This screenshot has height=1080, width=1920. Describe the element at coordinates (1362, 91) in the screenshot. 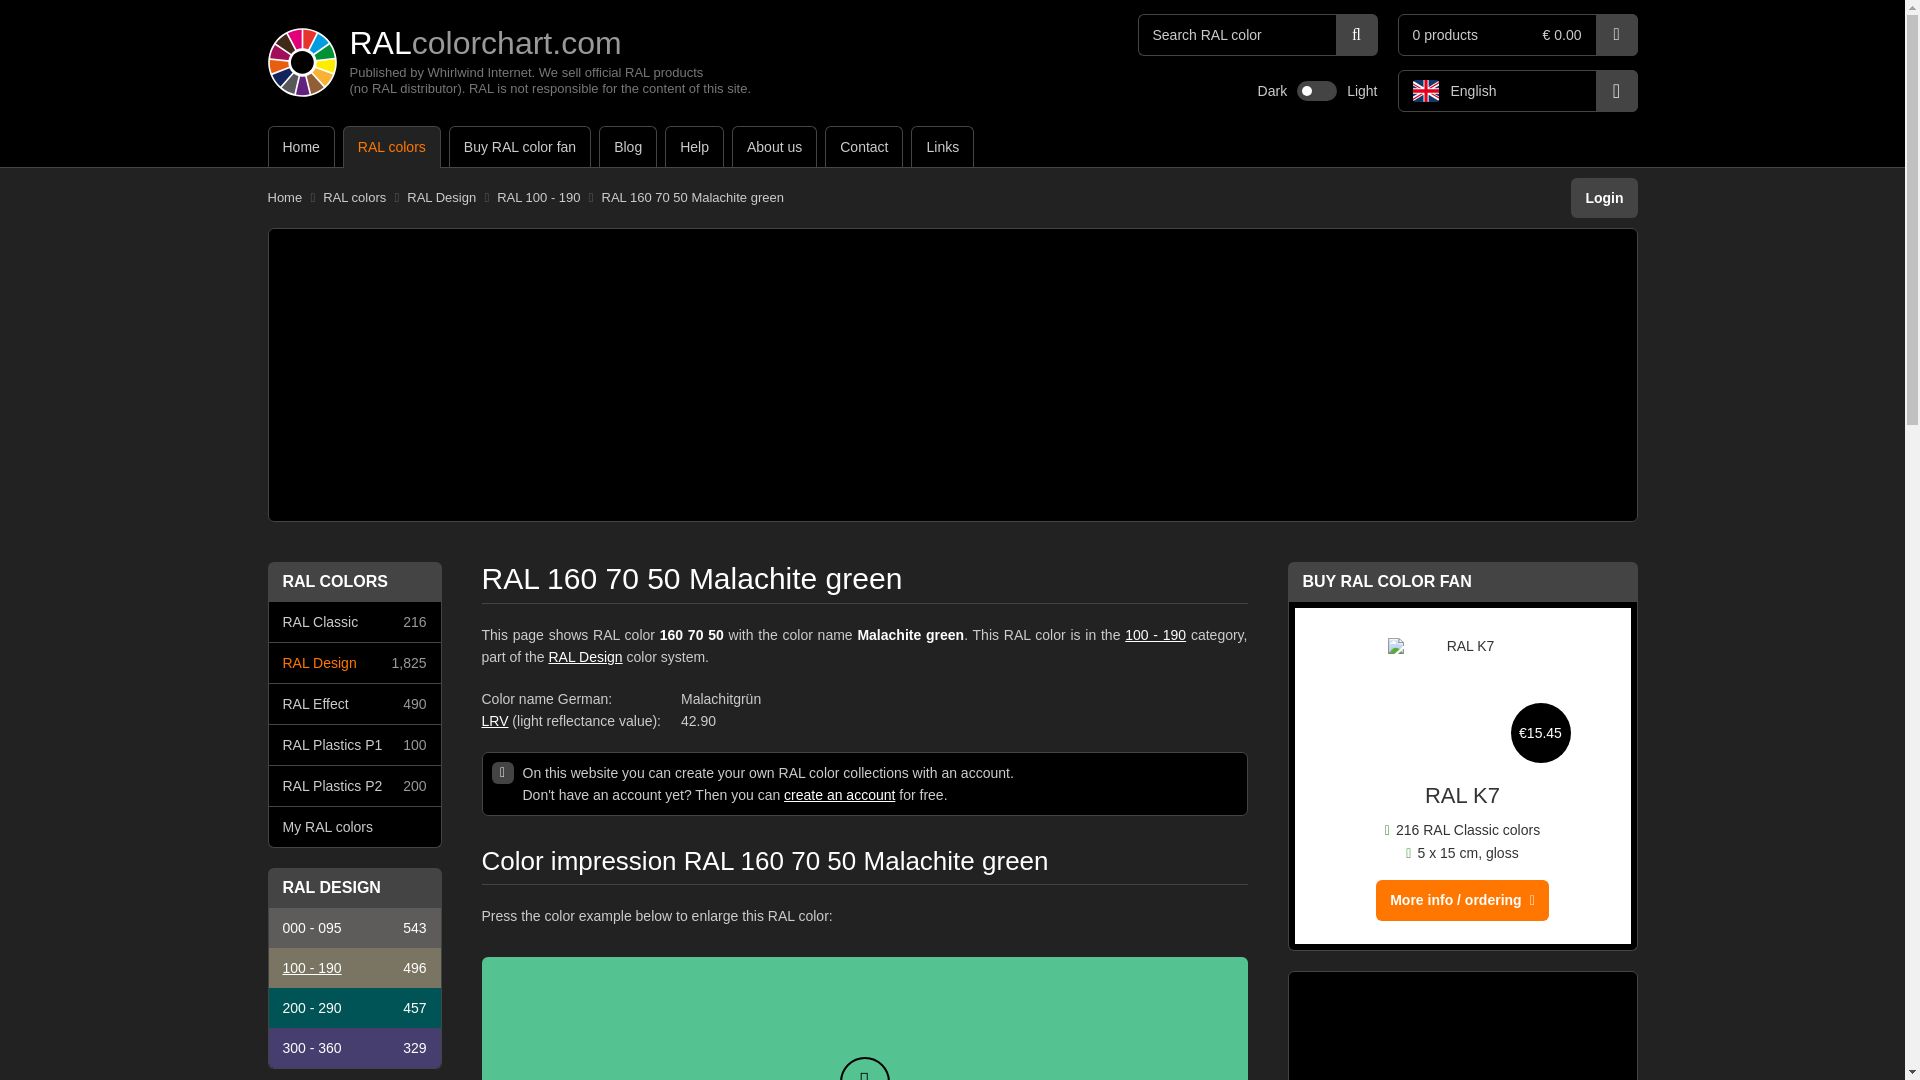

I see `Light` at that location.